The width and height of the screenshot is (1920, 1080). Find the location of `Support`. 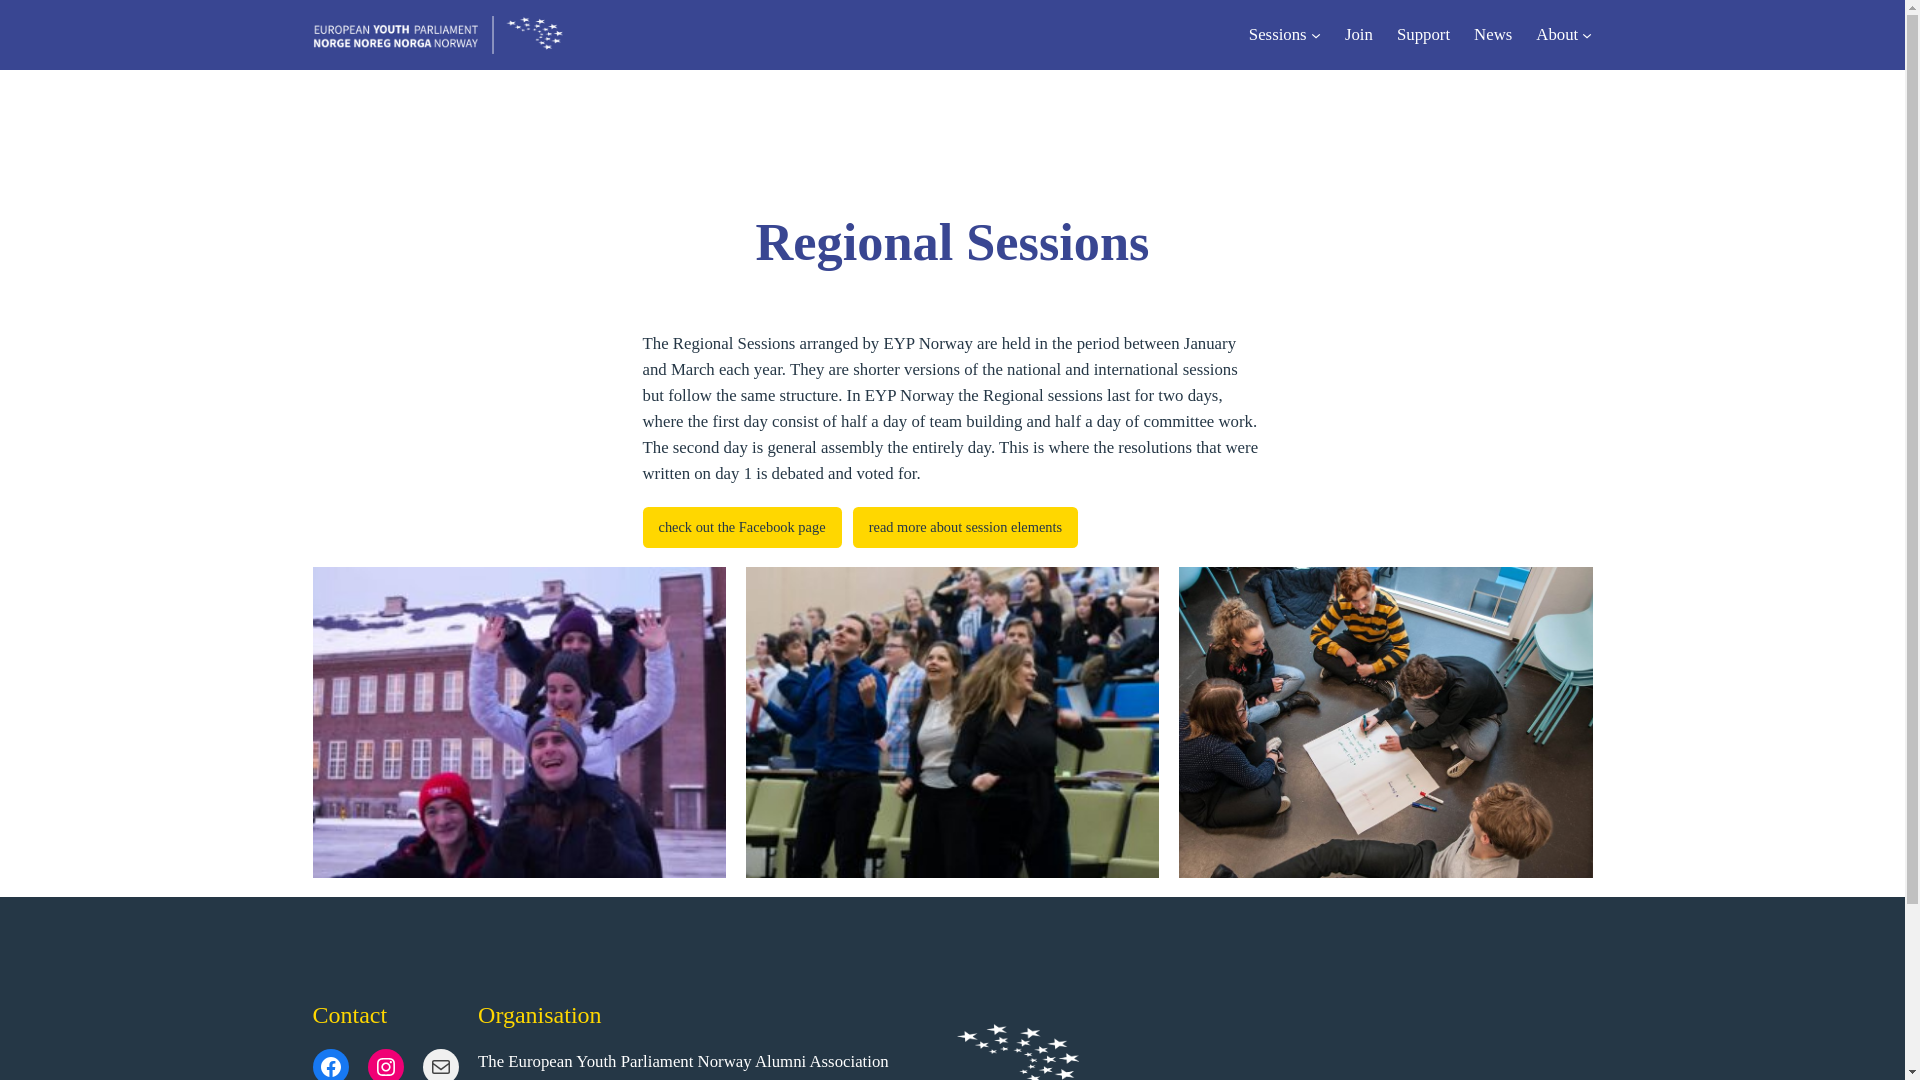

Support is located at coordinates (1423, 34).